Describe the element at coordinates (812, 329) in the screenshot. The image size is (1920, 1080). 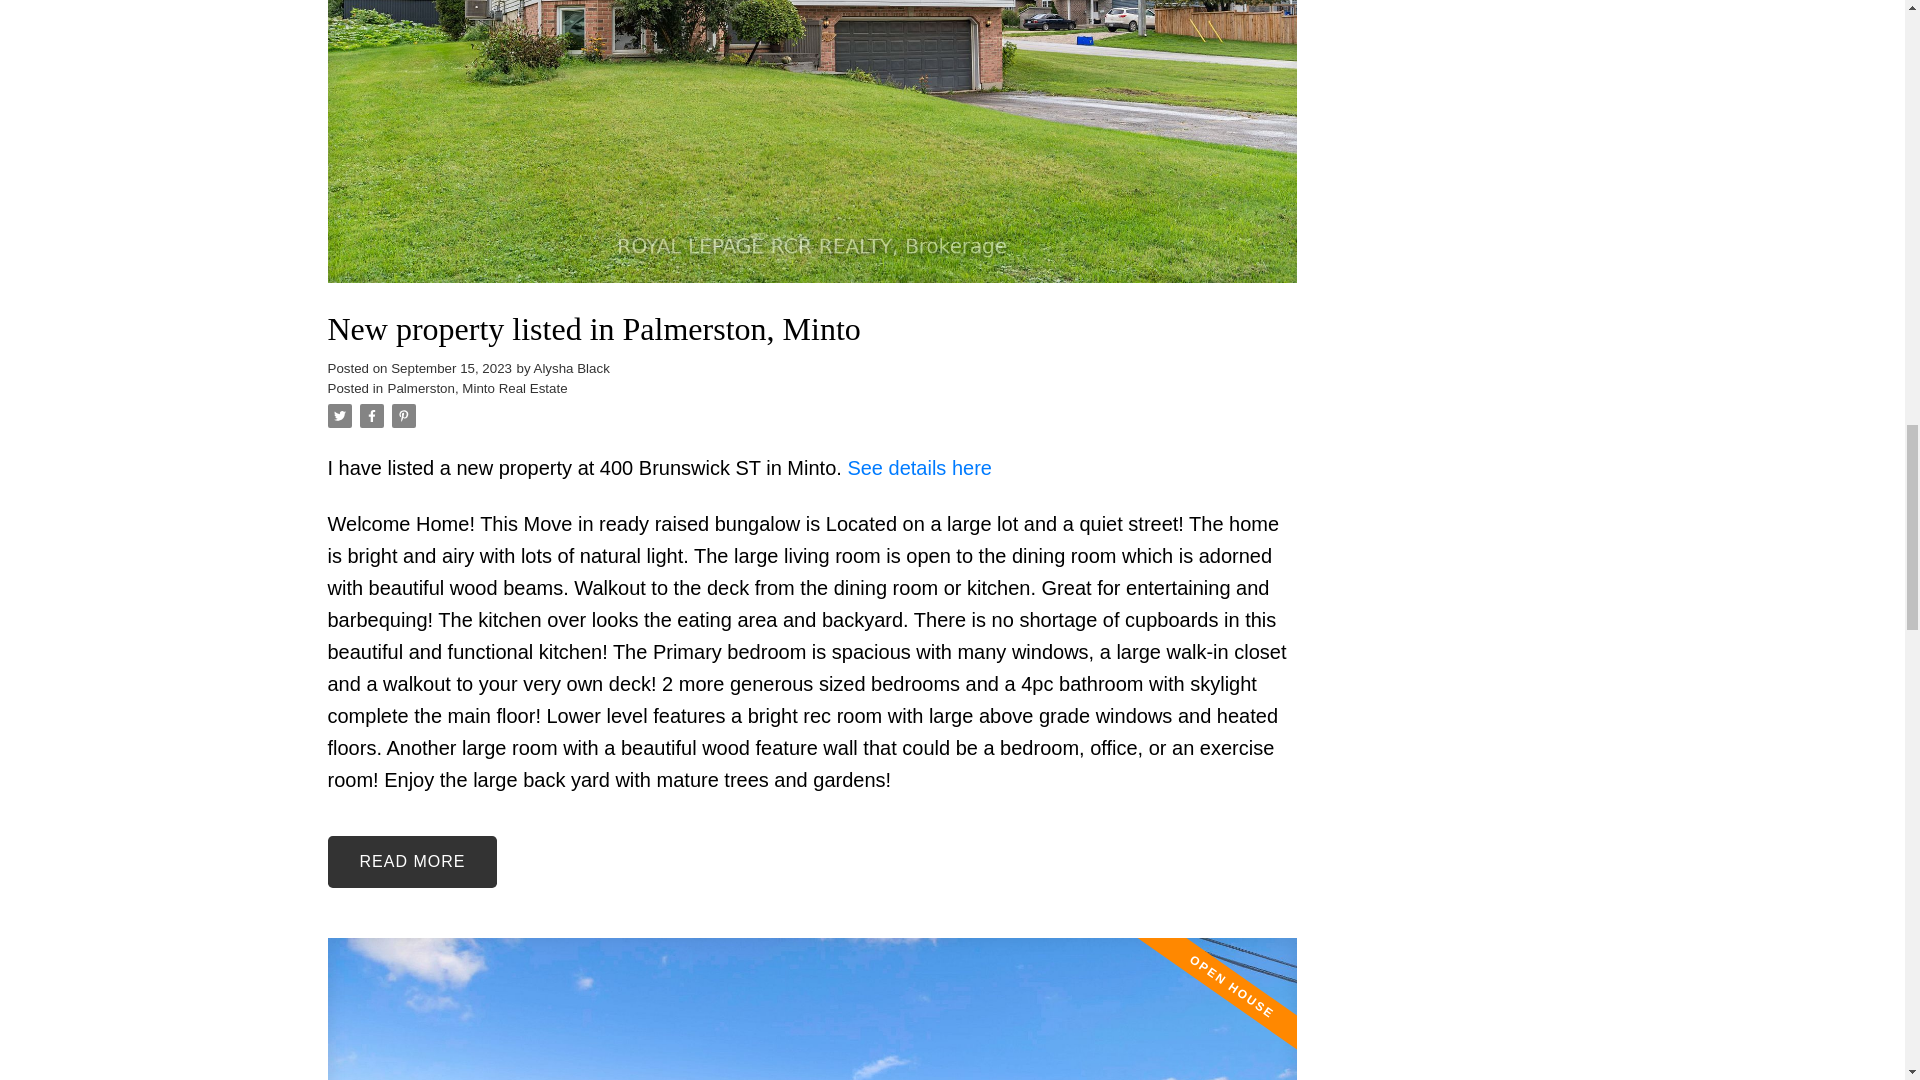
I see `New property listed in Palmerston, Minto` at that location.